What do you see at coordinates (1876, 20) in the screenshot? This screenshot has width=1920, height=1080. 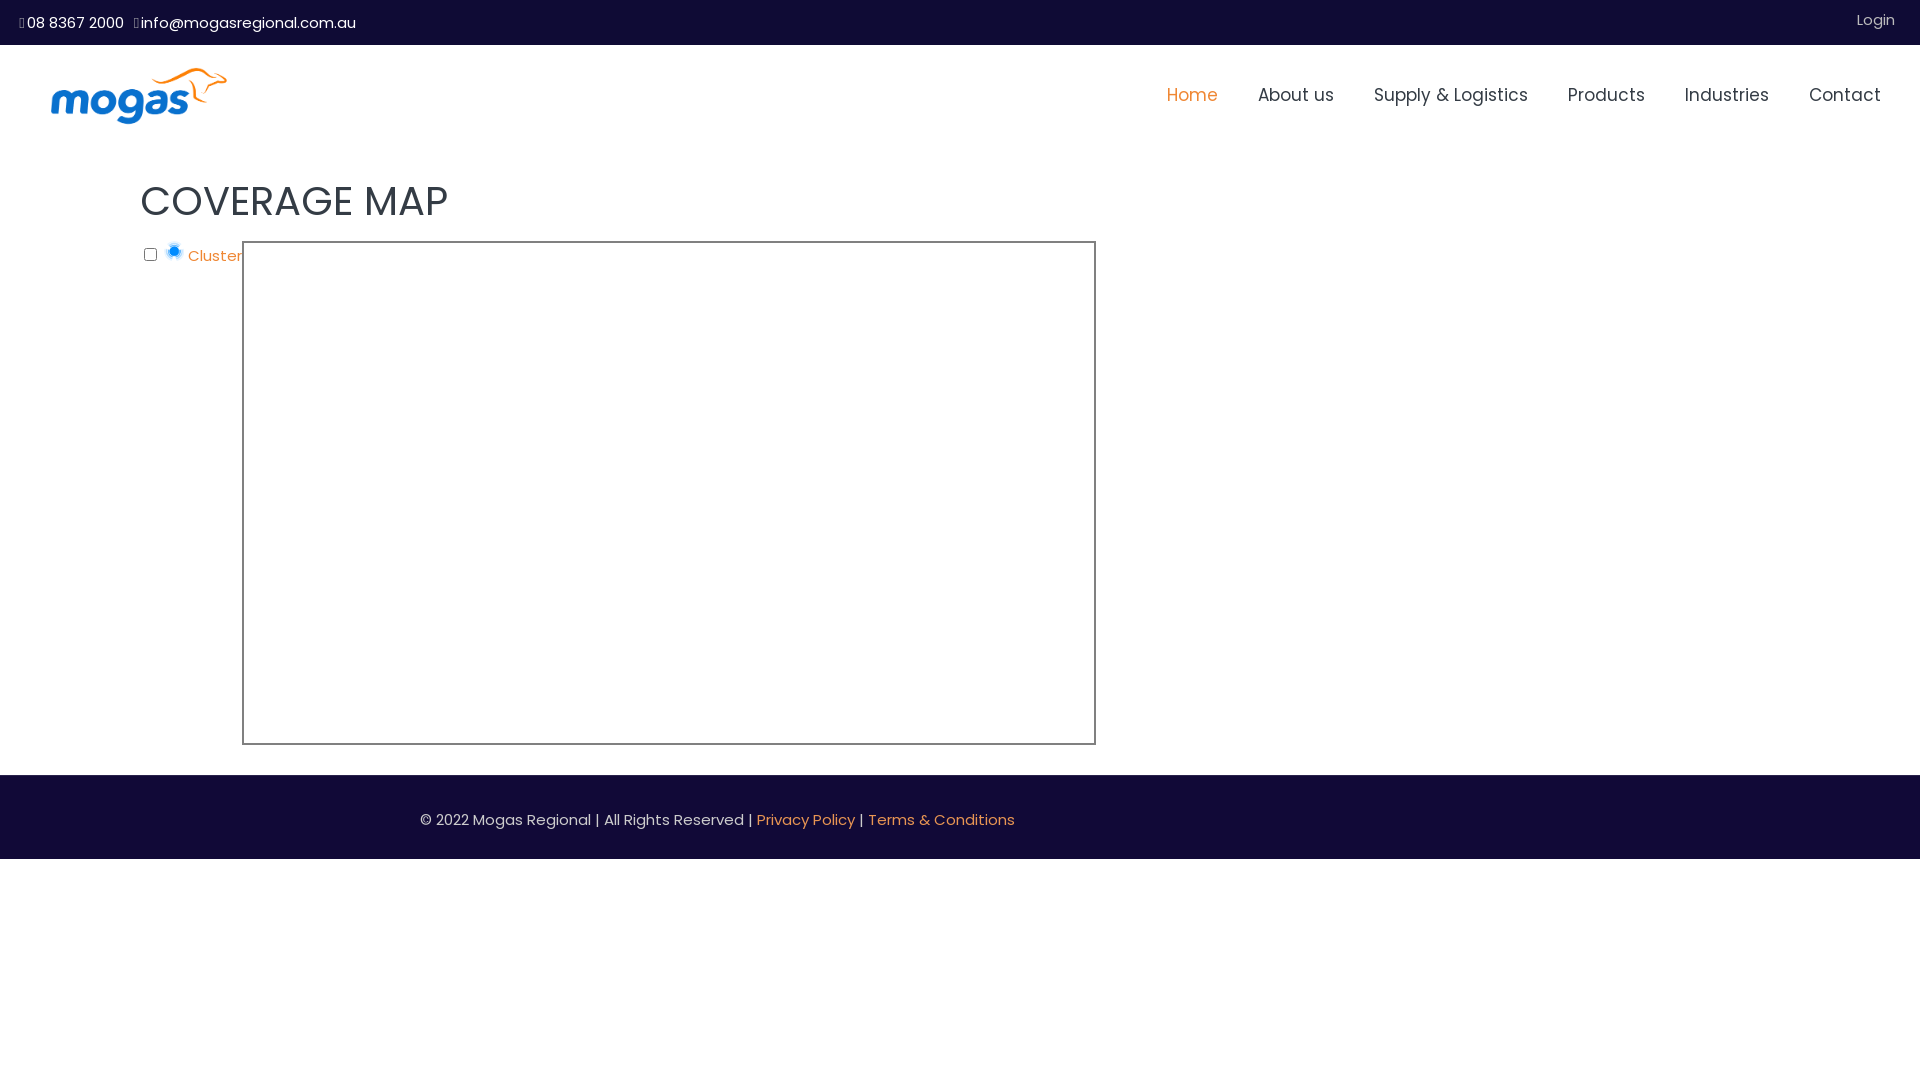 I see `Login` at bounding box center [1876, 20].